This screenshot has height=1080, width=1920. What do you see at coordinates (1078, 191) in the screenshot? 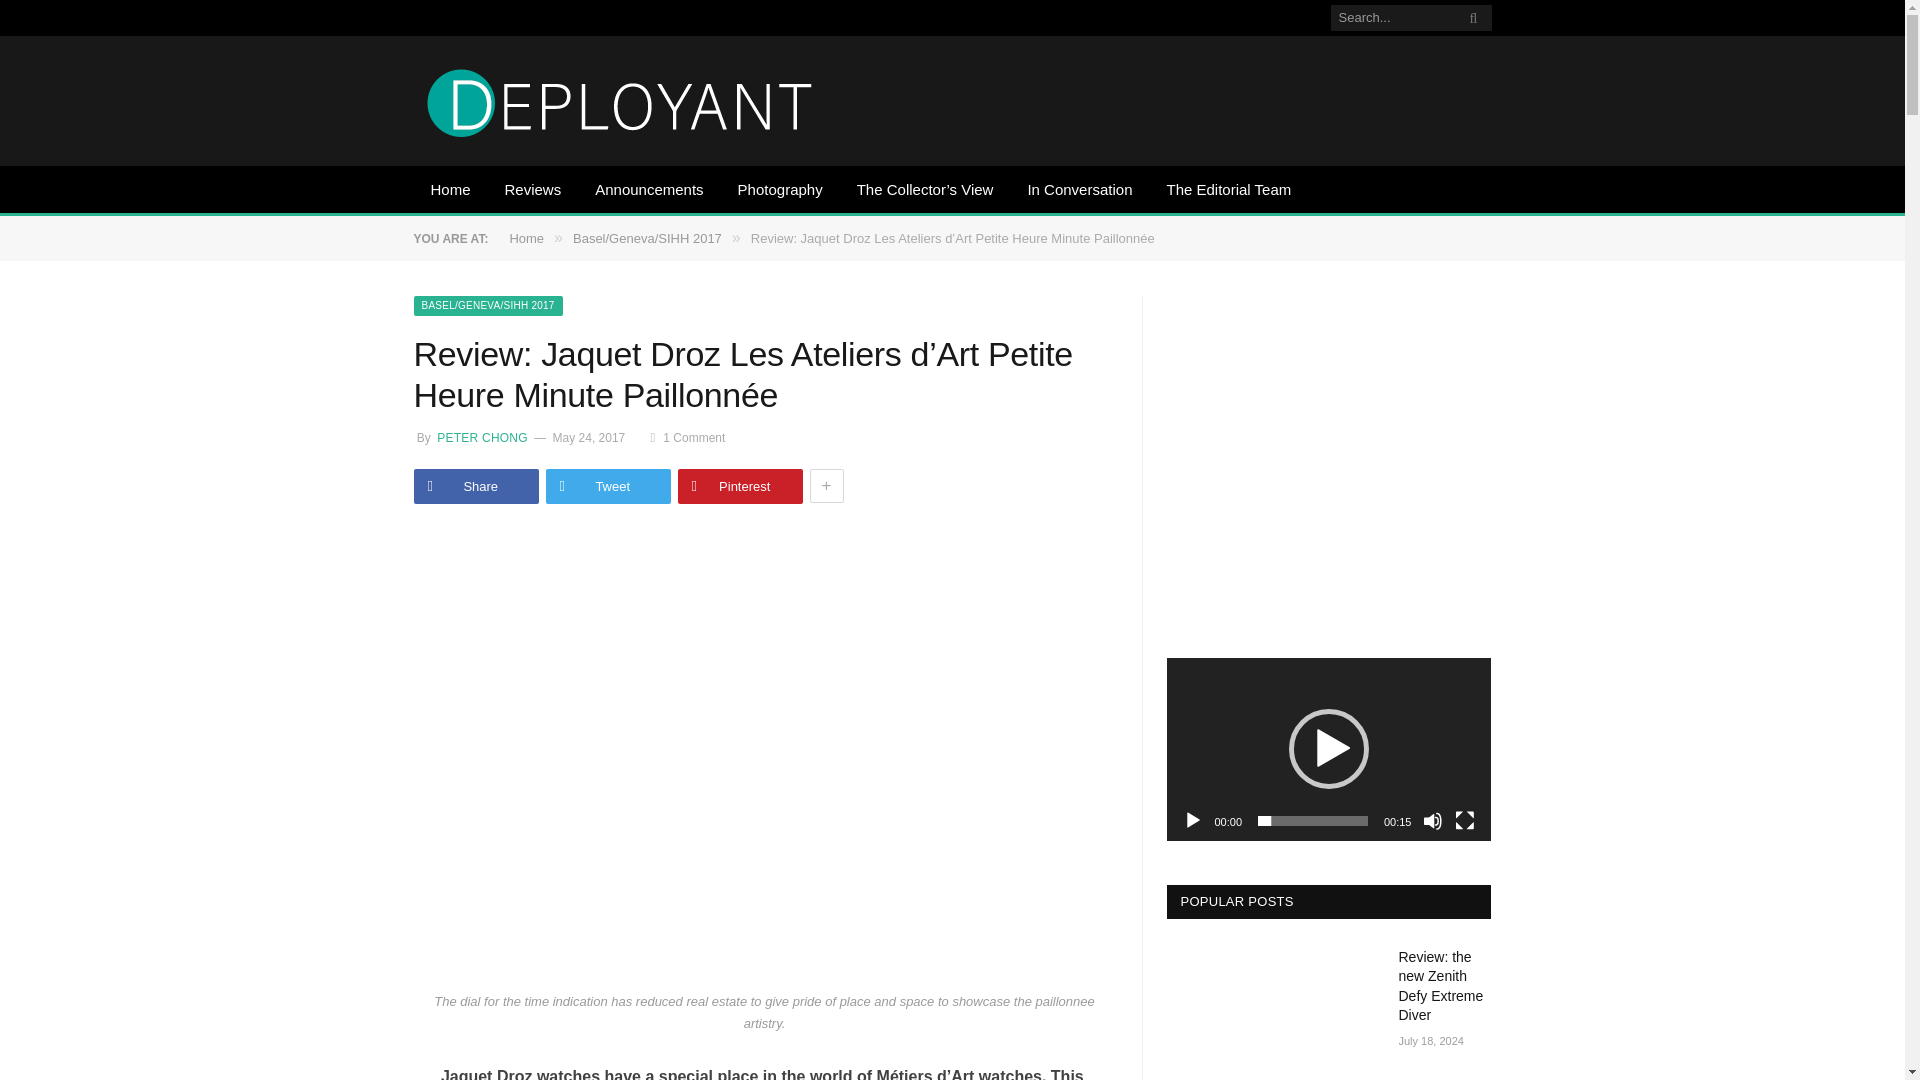
I see `In Conversation` at bounding box center [1078, 191].